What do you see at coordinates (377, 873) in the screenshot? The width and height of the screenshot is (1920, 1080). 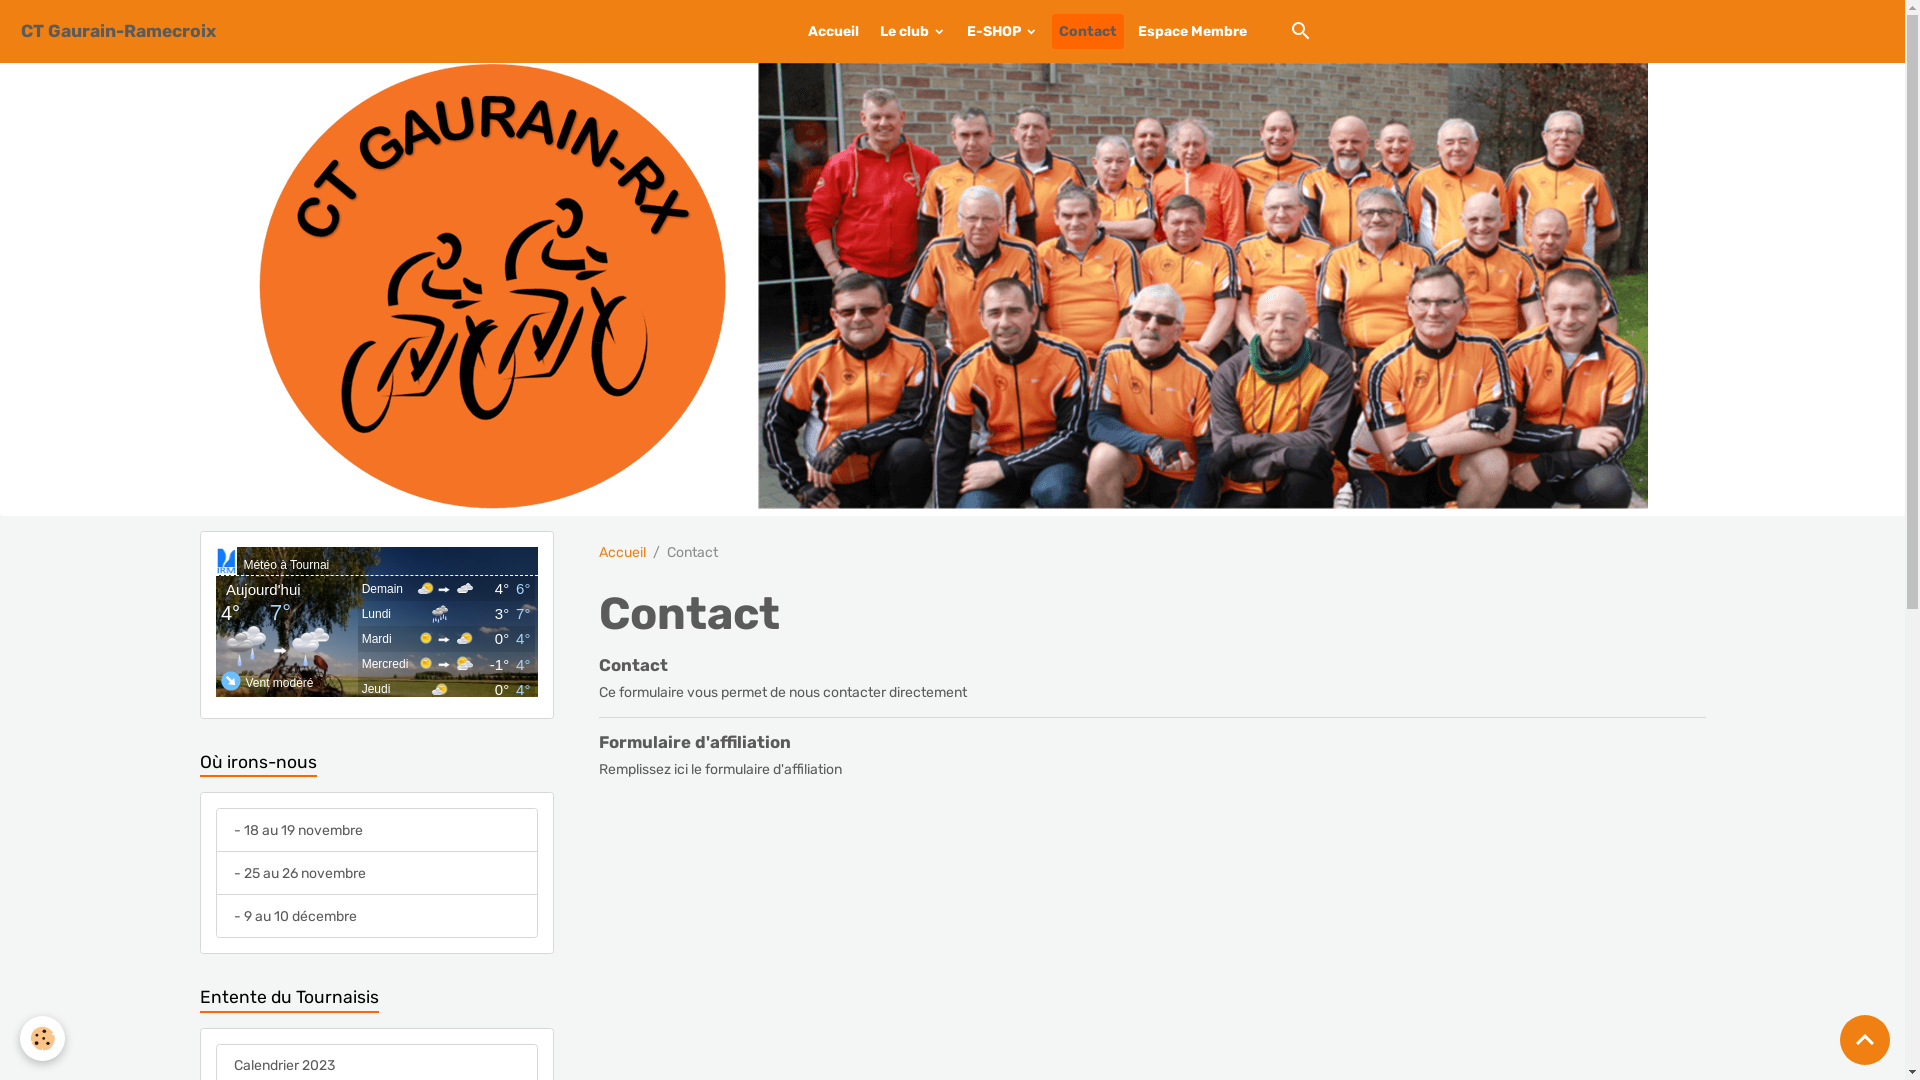 I see `- 25 au 26 novembre` at bounding box center [377, 873].